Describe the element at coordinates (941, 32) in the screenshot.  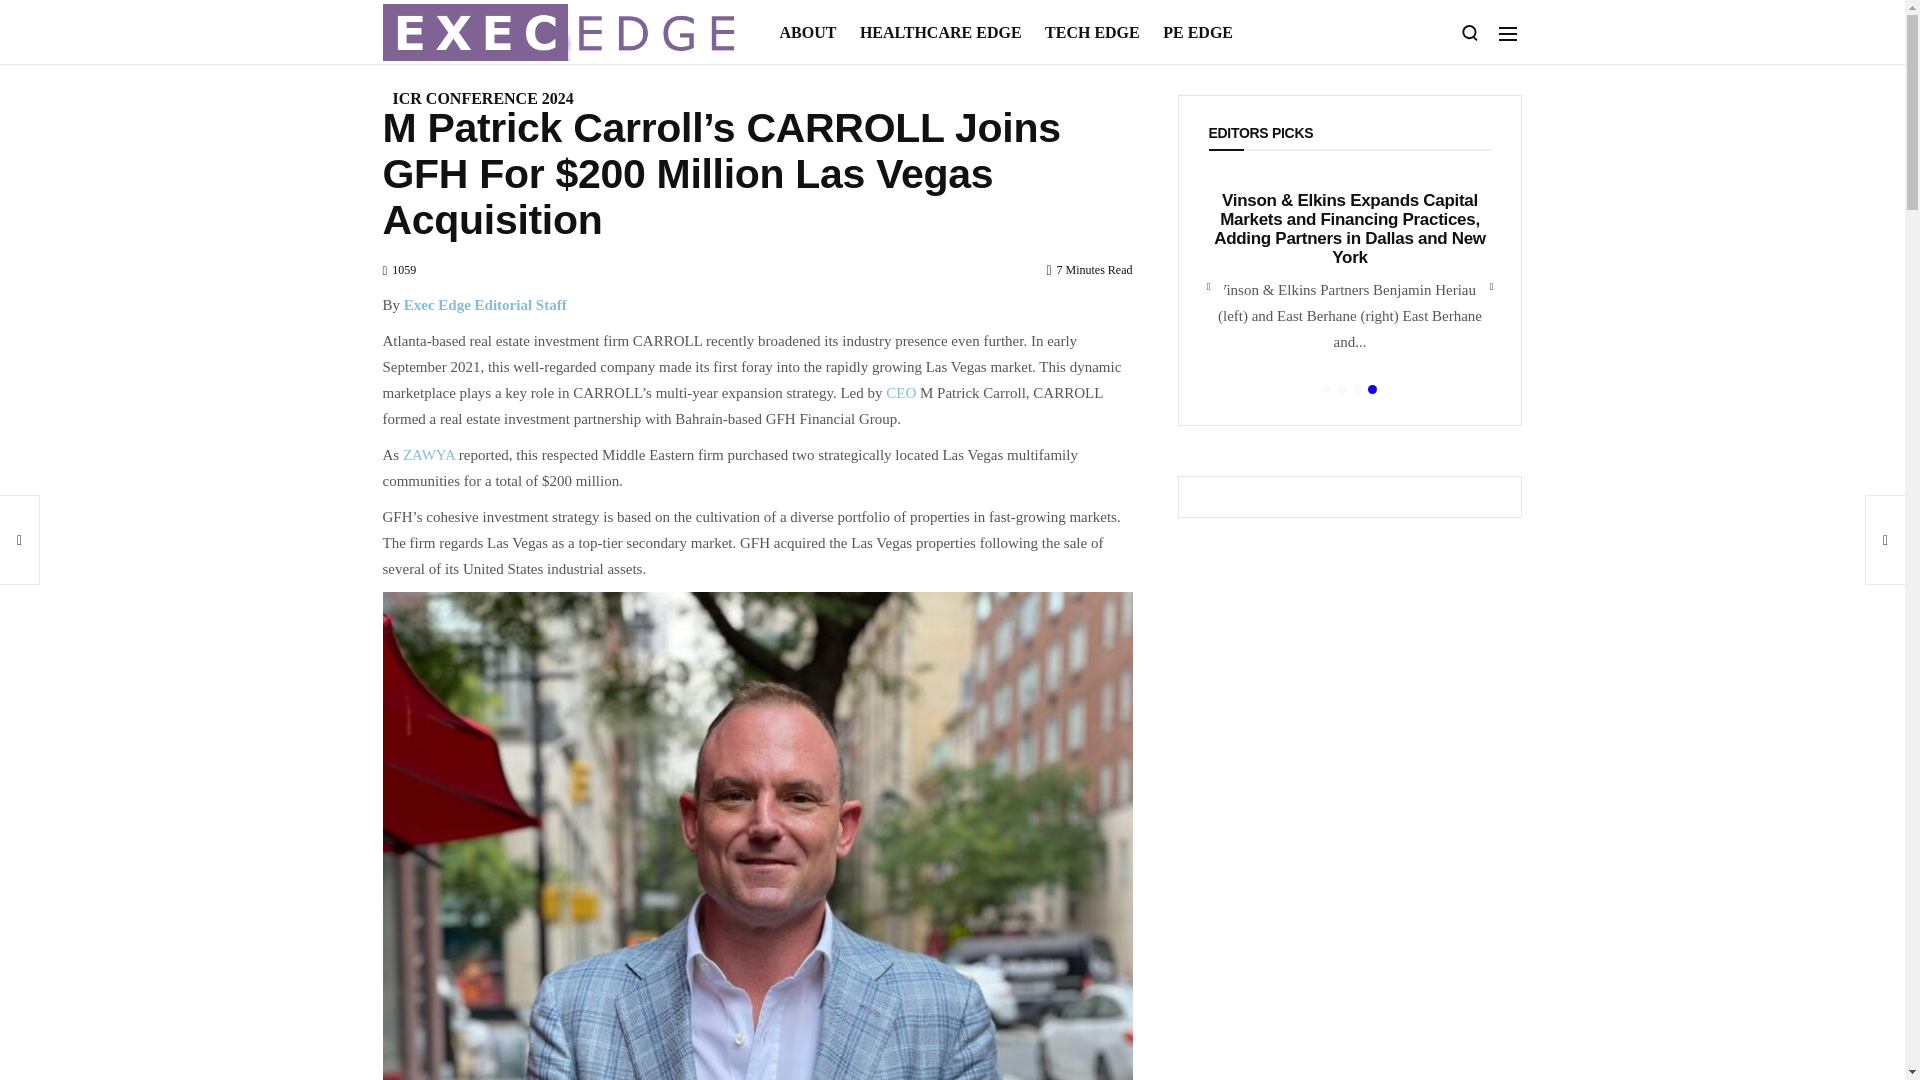
I see `HEALTHCARE EDGE` at that location.